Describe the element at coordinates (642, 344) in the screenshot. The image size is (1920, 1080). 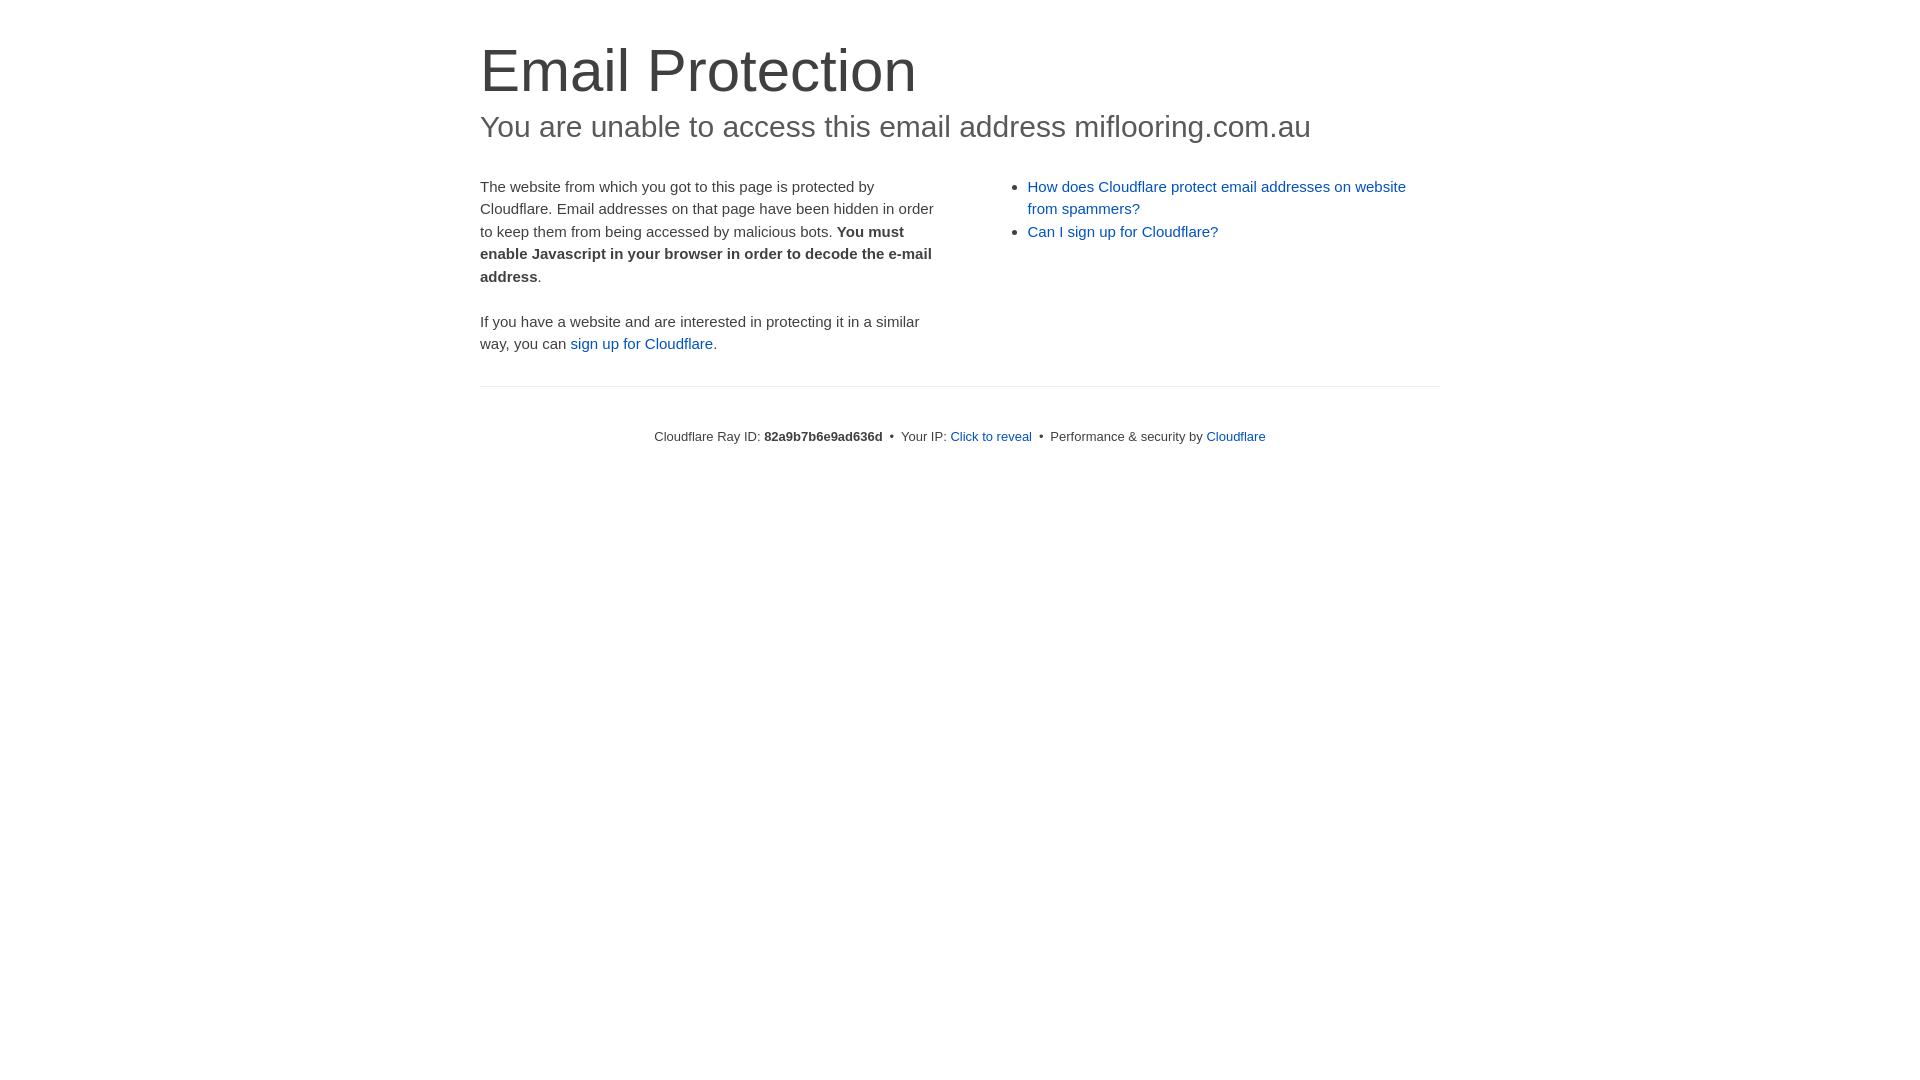
I see `sign up for Cloudflare` at that location.